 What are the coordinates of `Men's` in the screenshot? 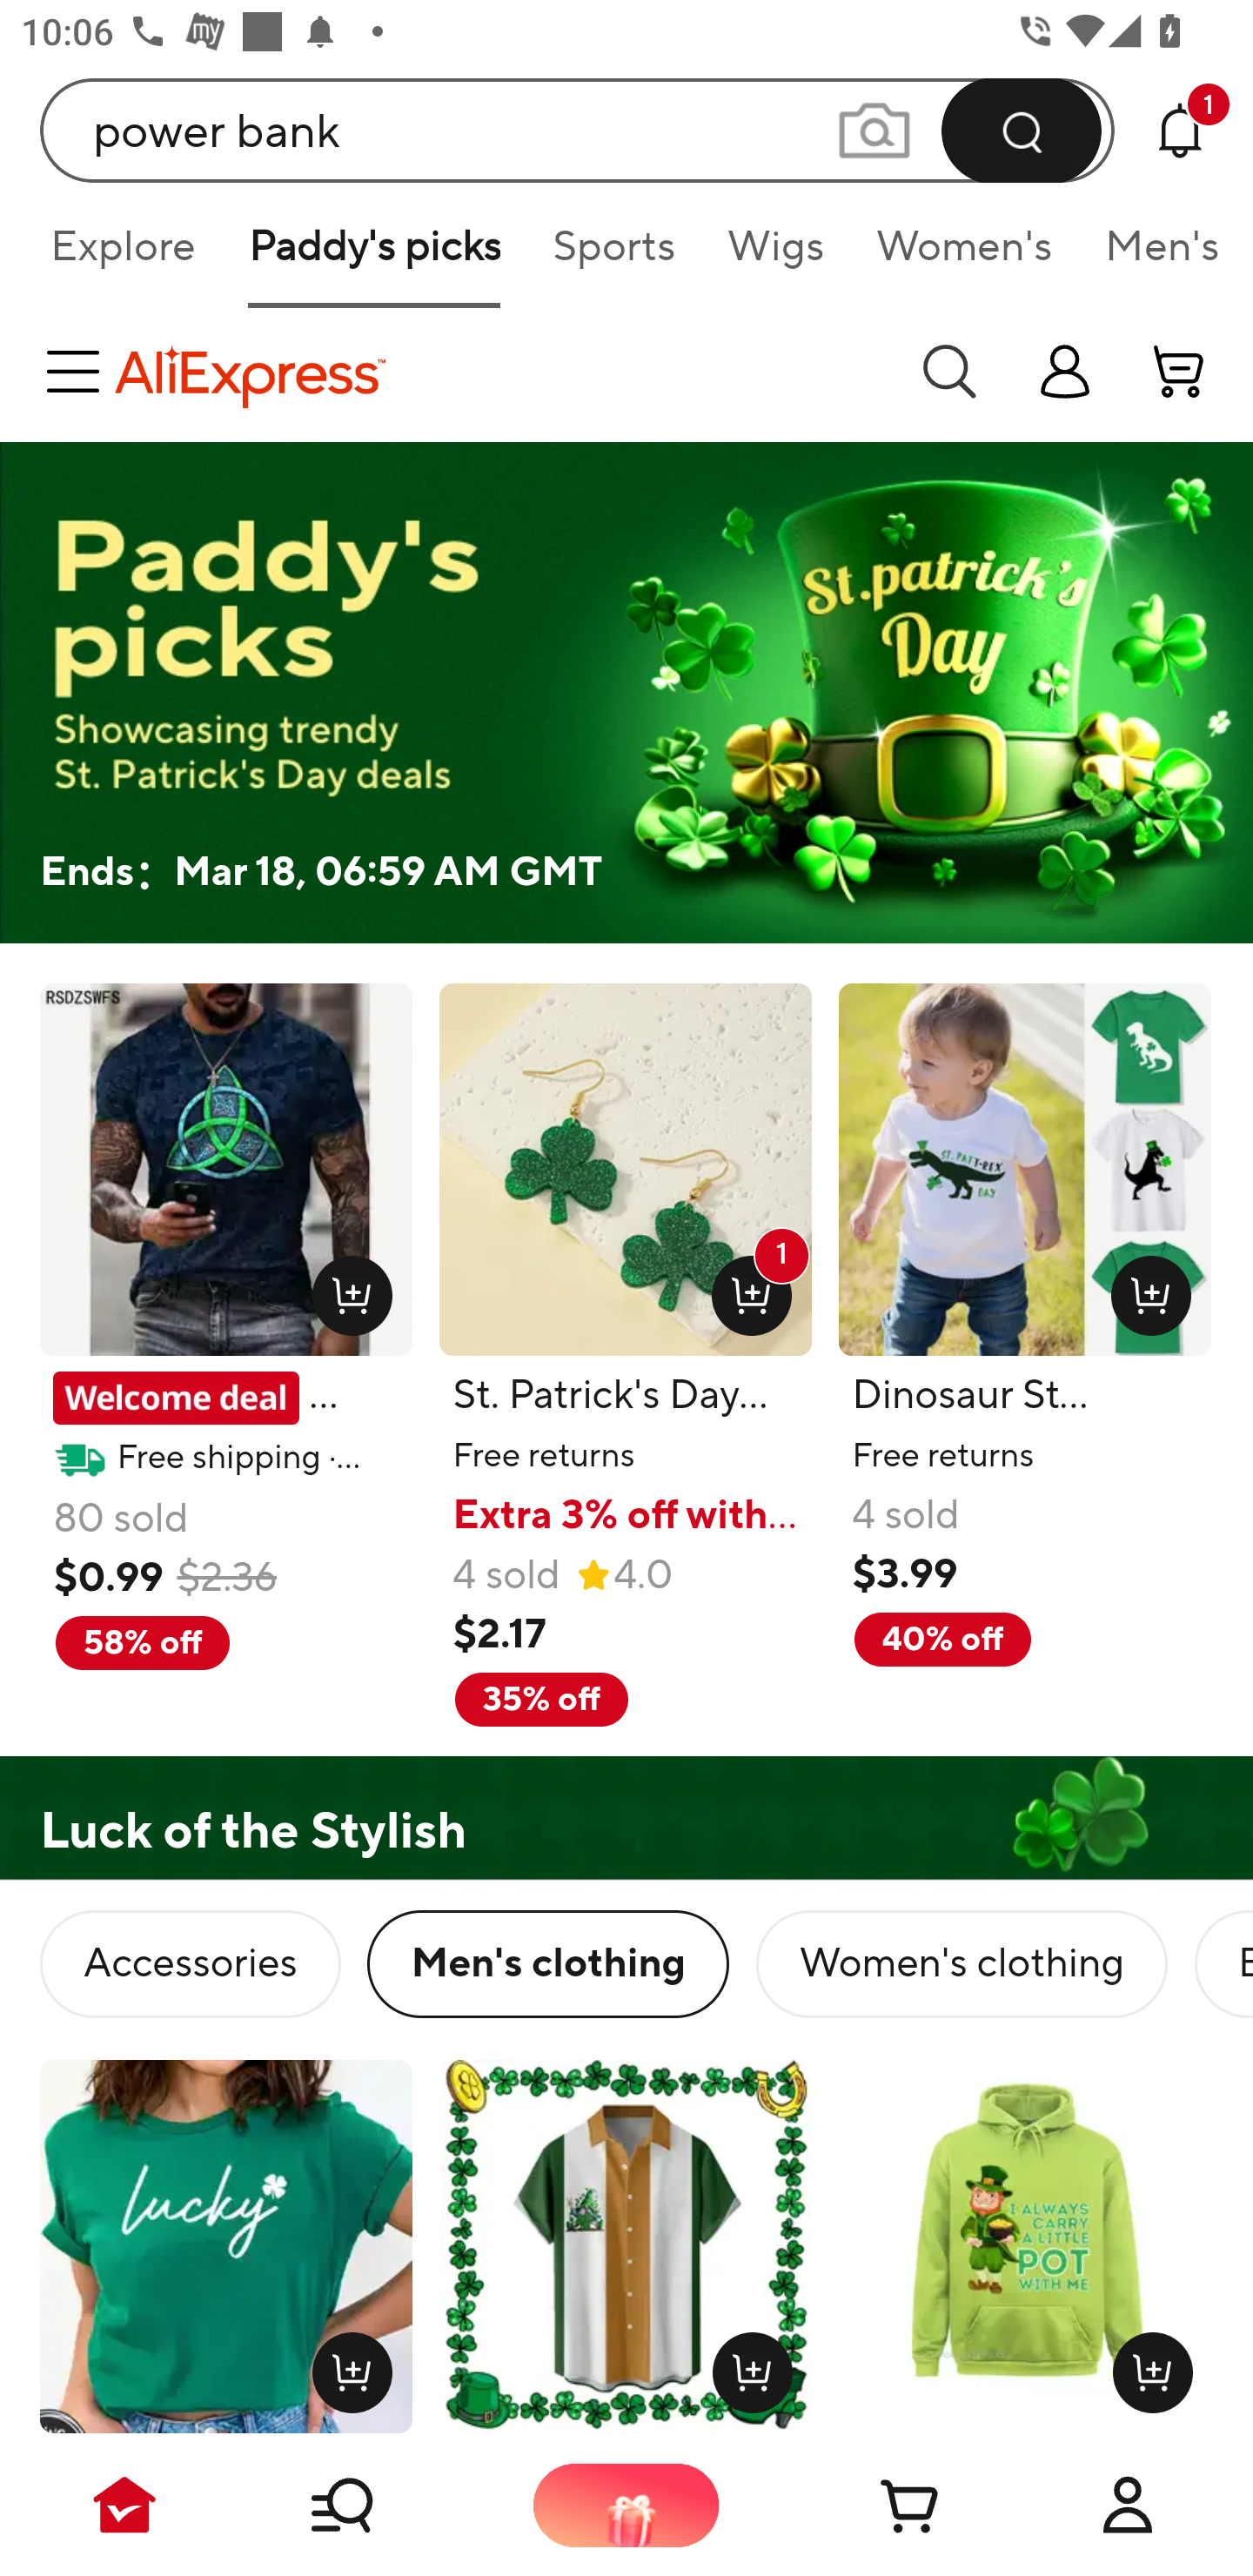 It's located at (1152, 256).